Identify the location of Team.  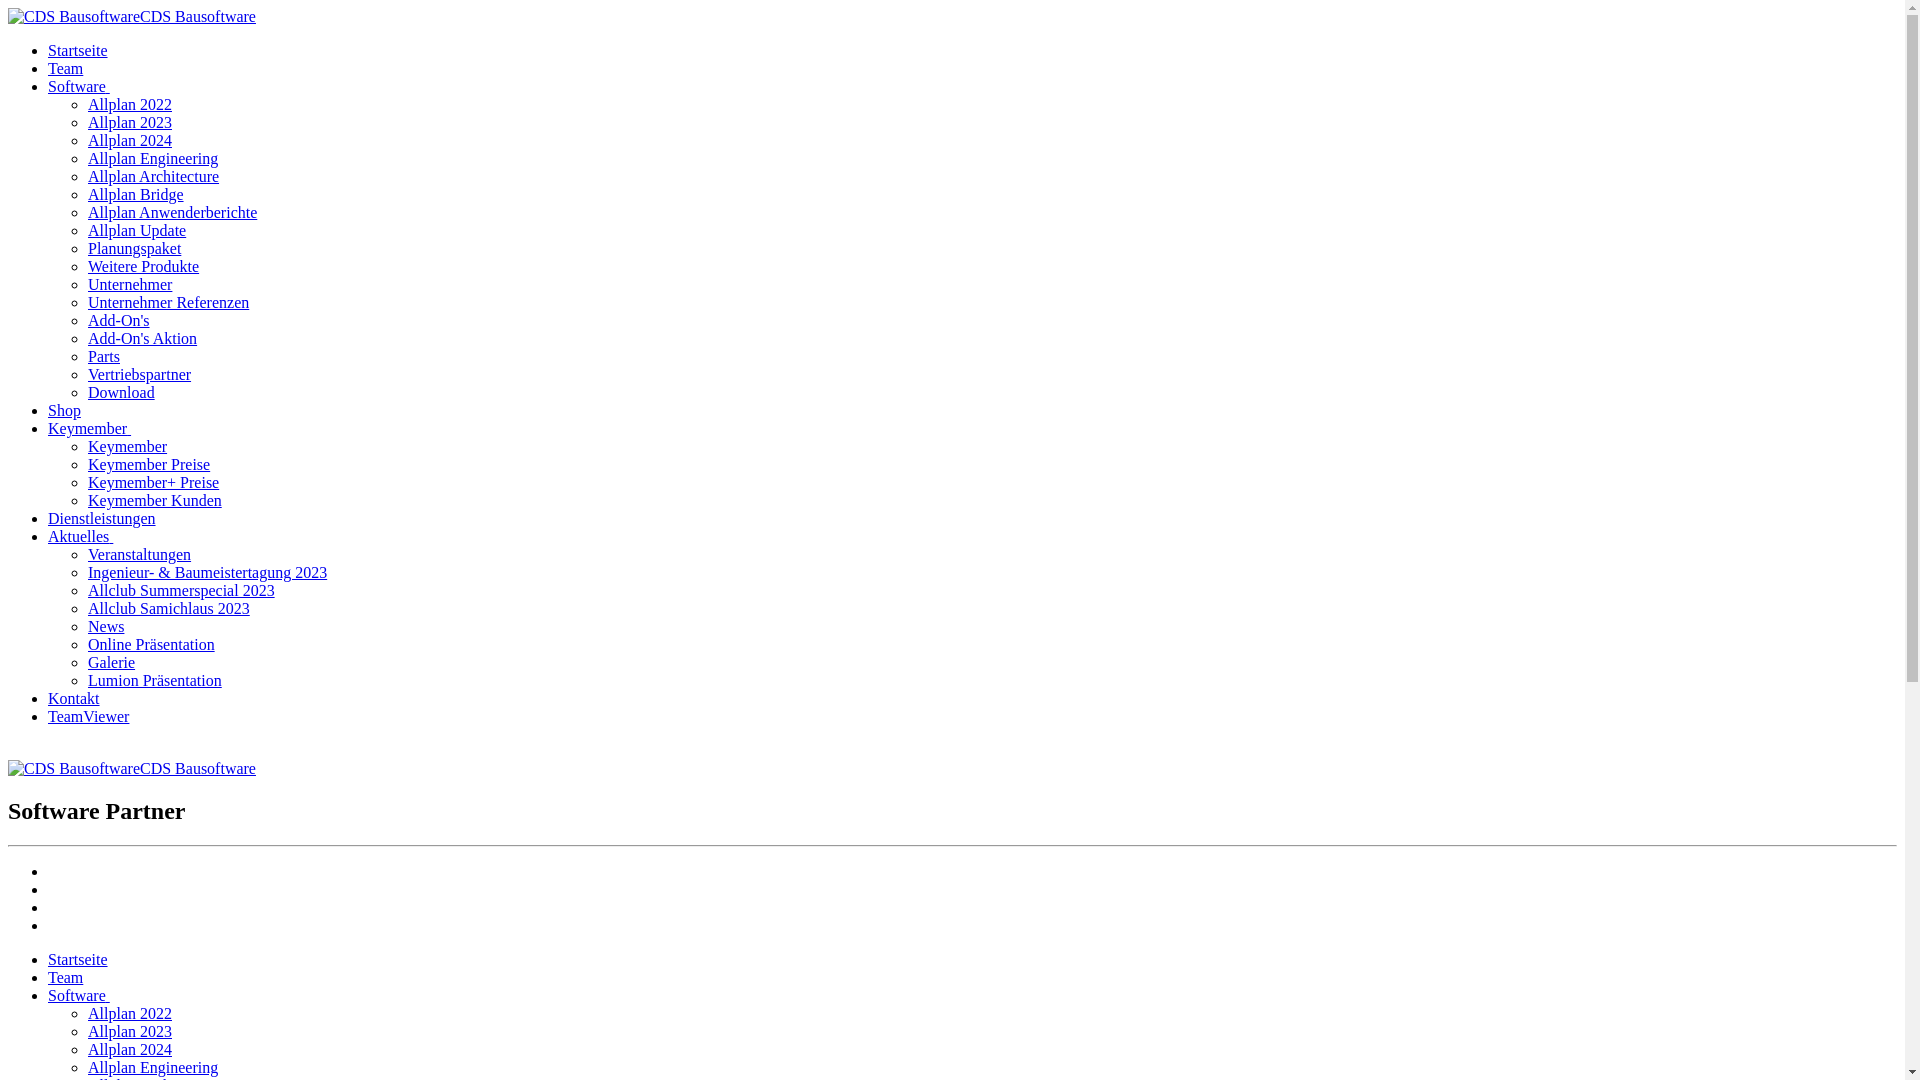
(66, 978).